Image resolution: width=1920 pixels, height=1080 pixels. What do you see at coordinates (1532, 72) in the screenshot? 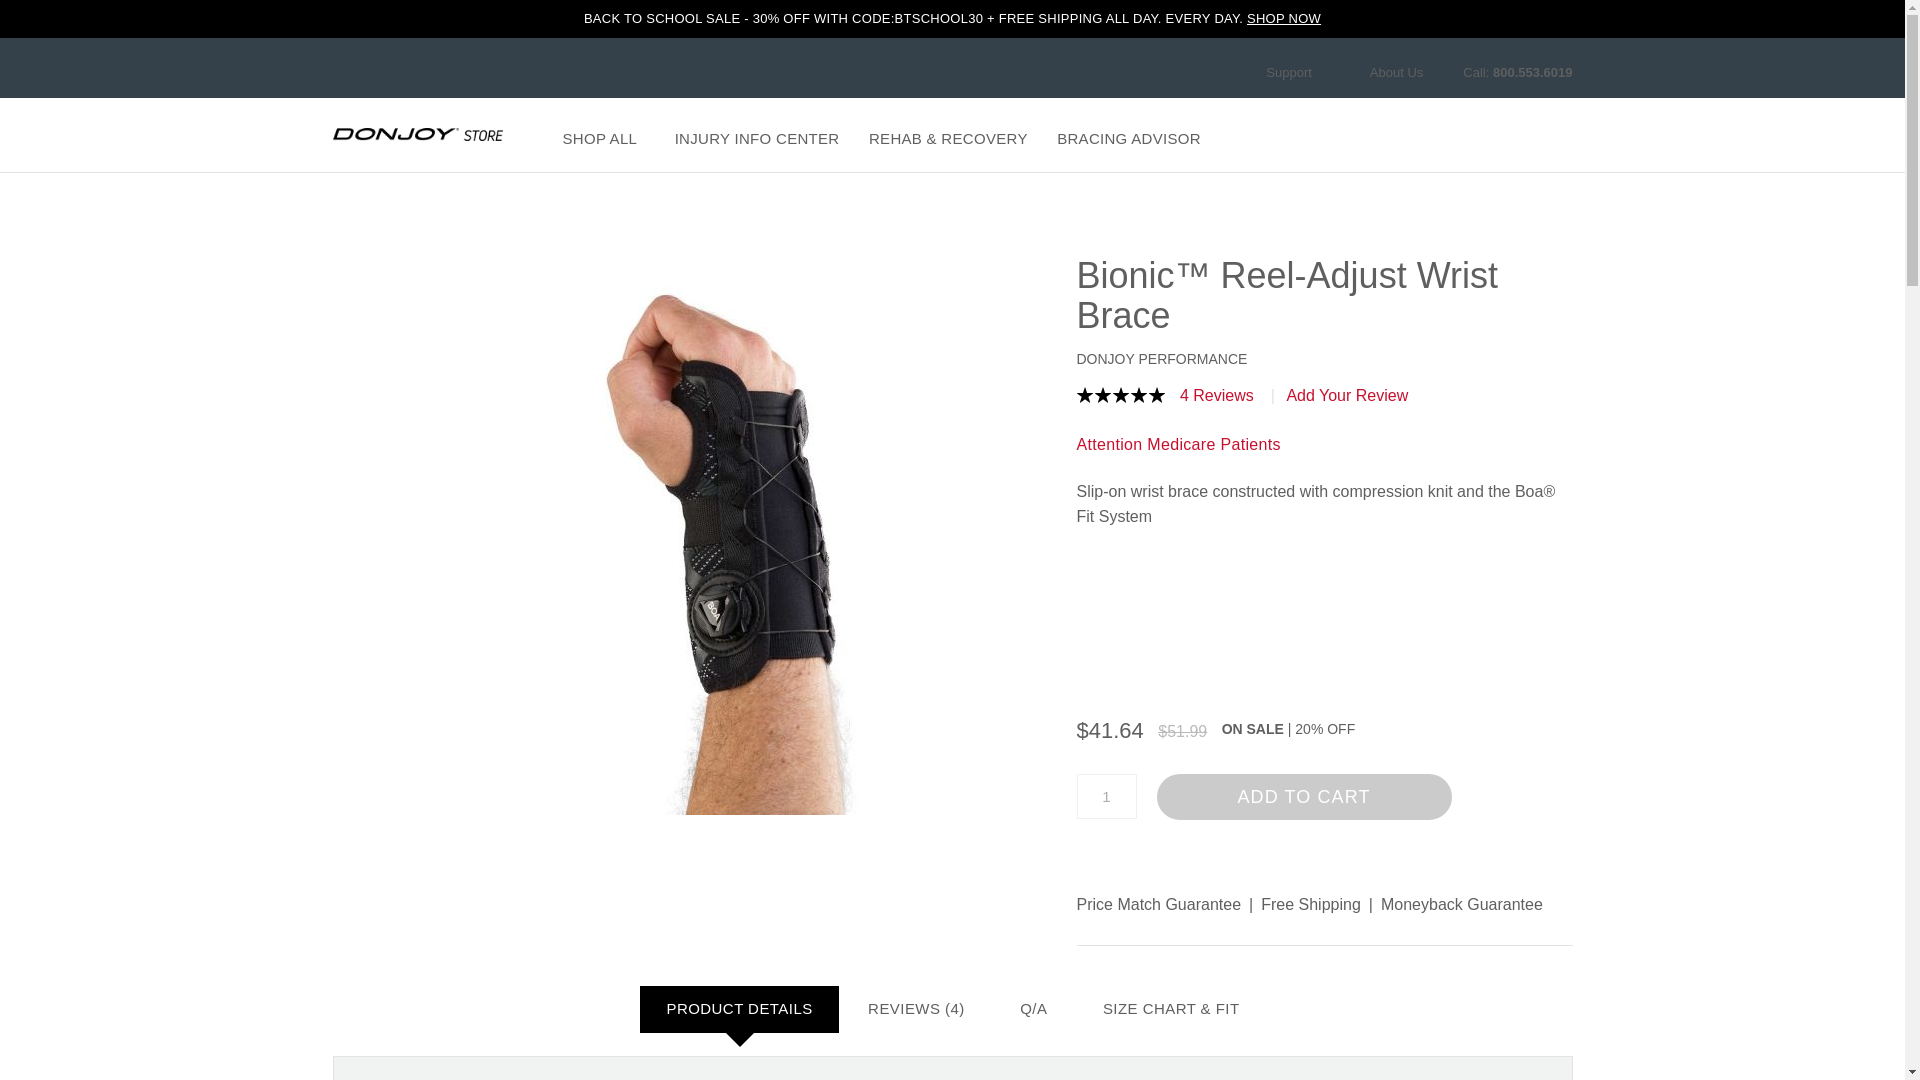
I see `800.553.6019` at bounding box center [1532, 72].